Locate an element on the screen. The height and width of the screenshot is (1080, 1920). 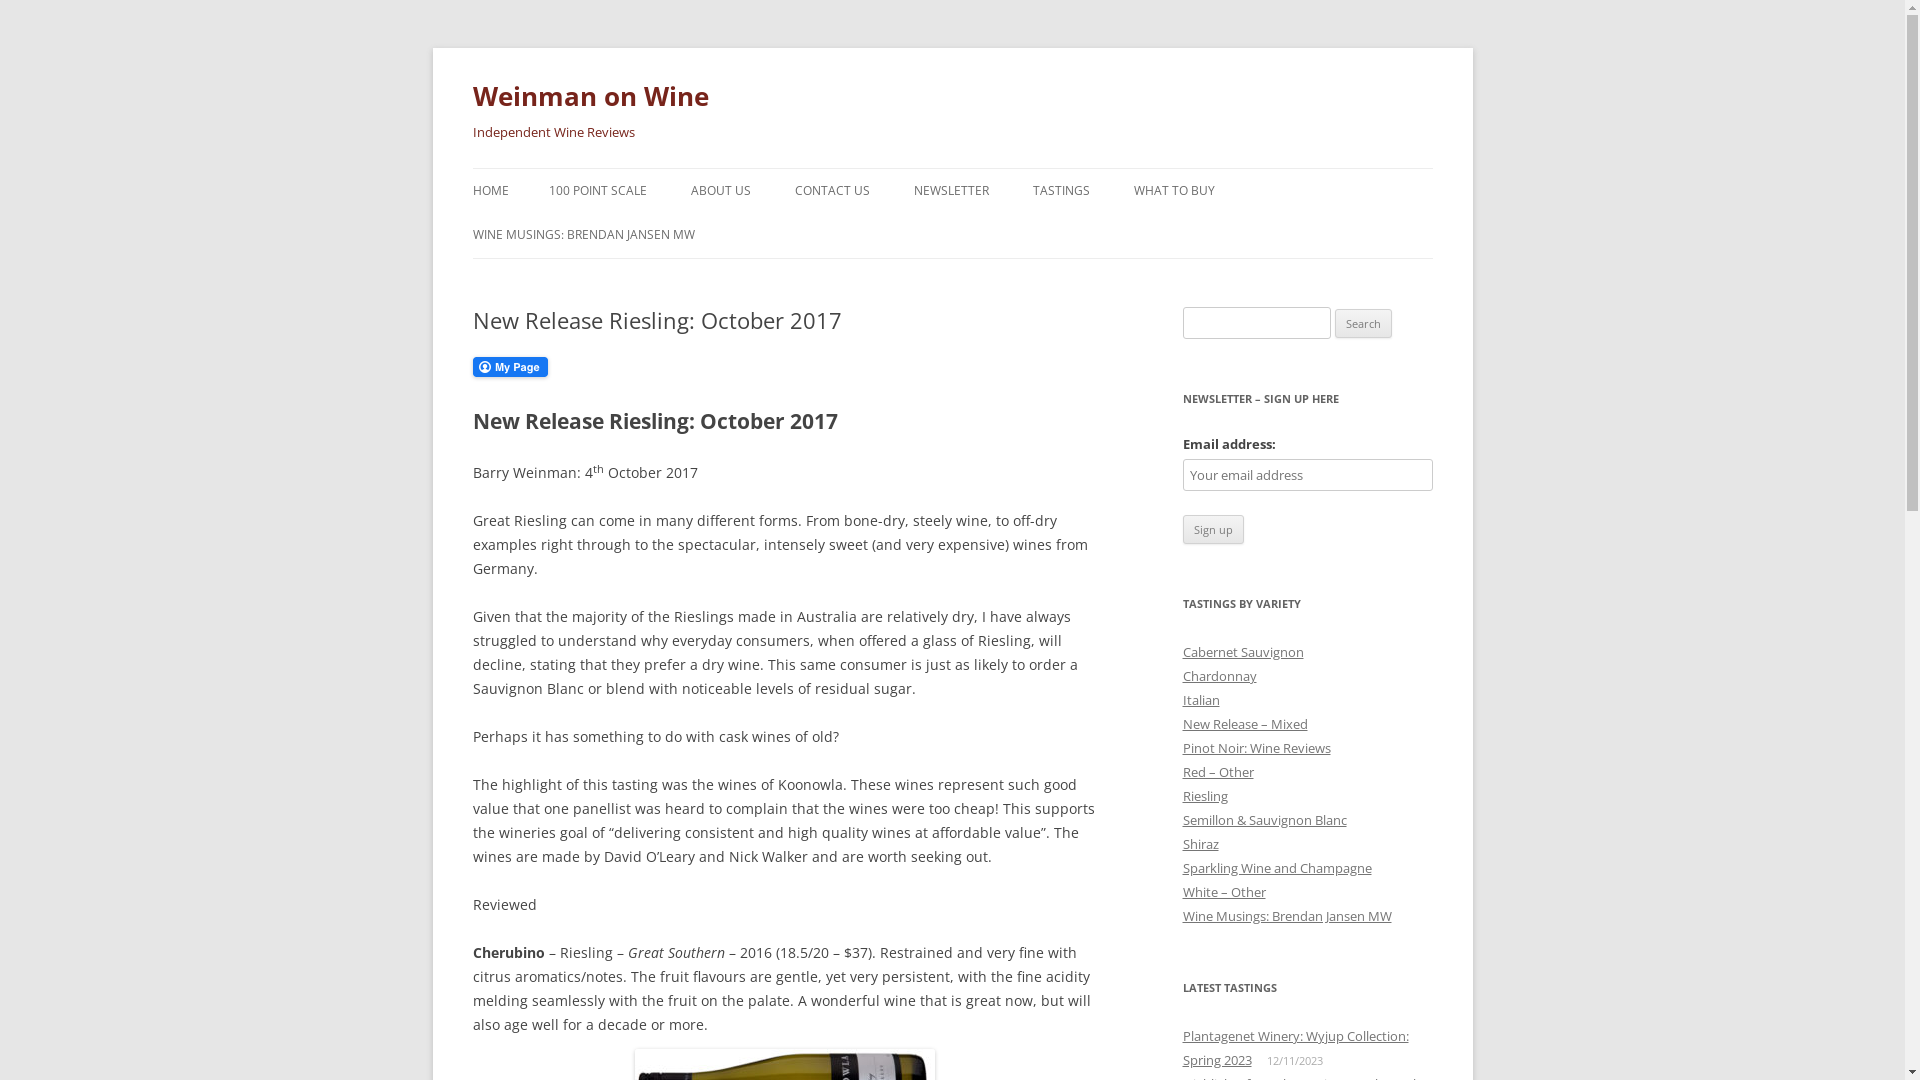
Shiraz is located at coordinates (1200, 844).